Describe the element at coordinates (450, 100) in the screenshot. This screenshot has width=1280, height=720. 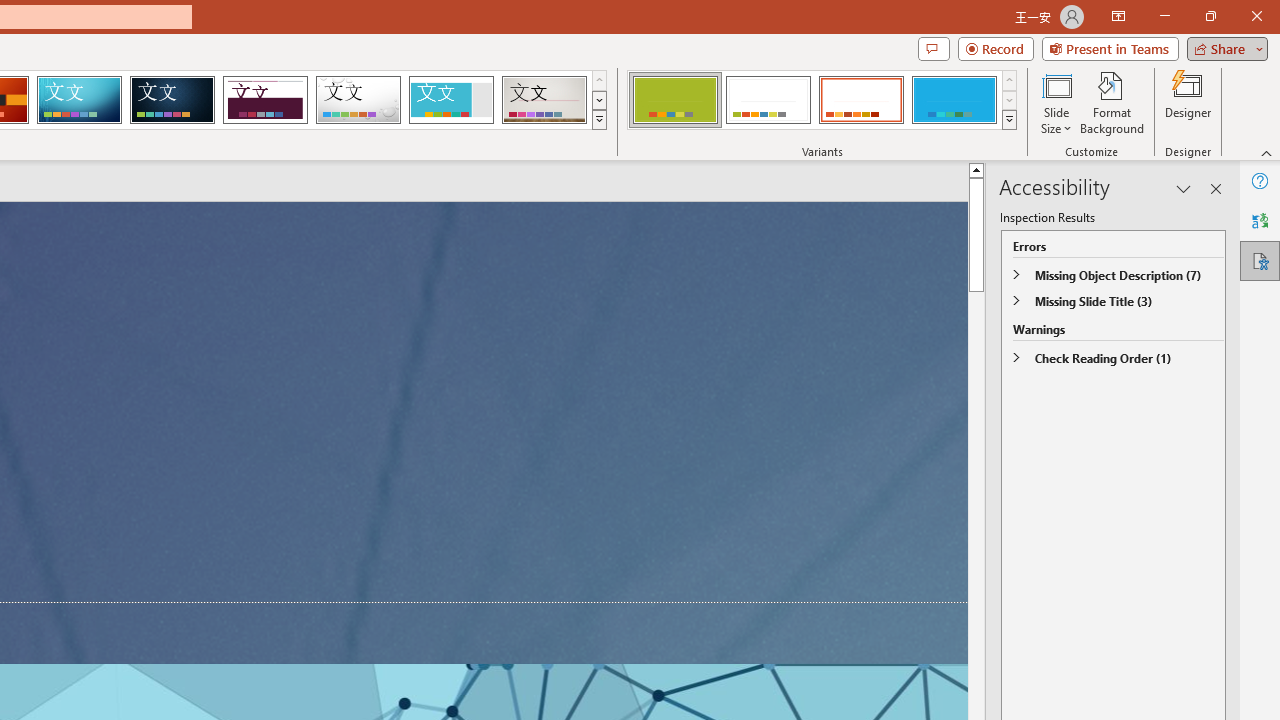
I see `Frame` at that location.